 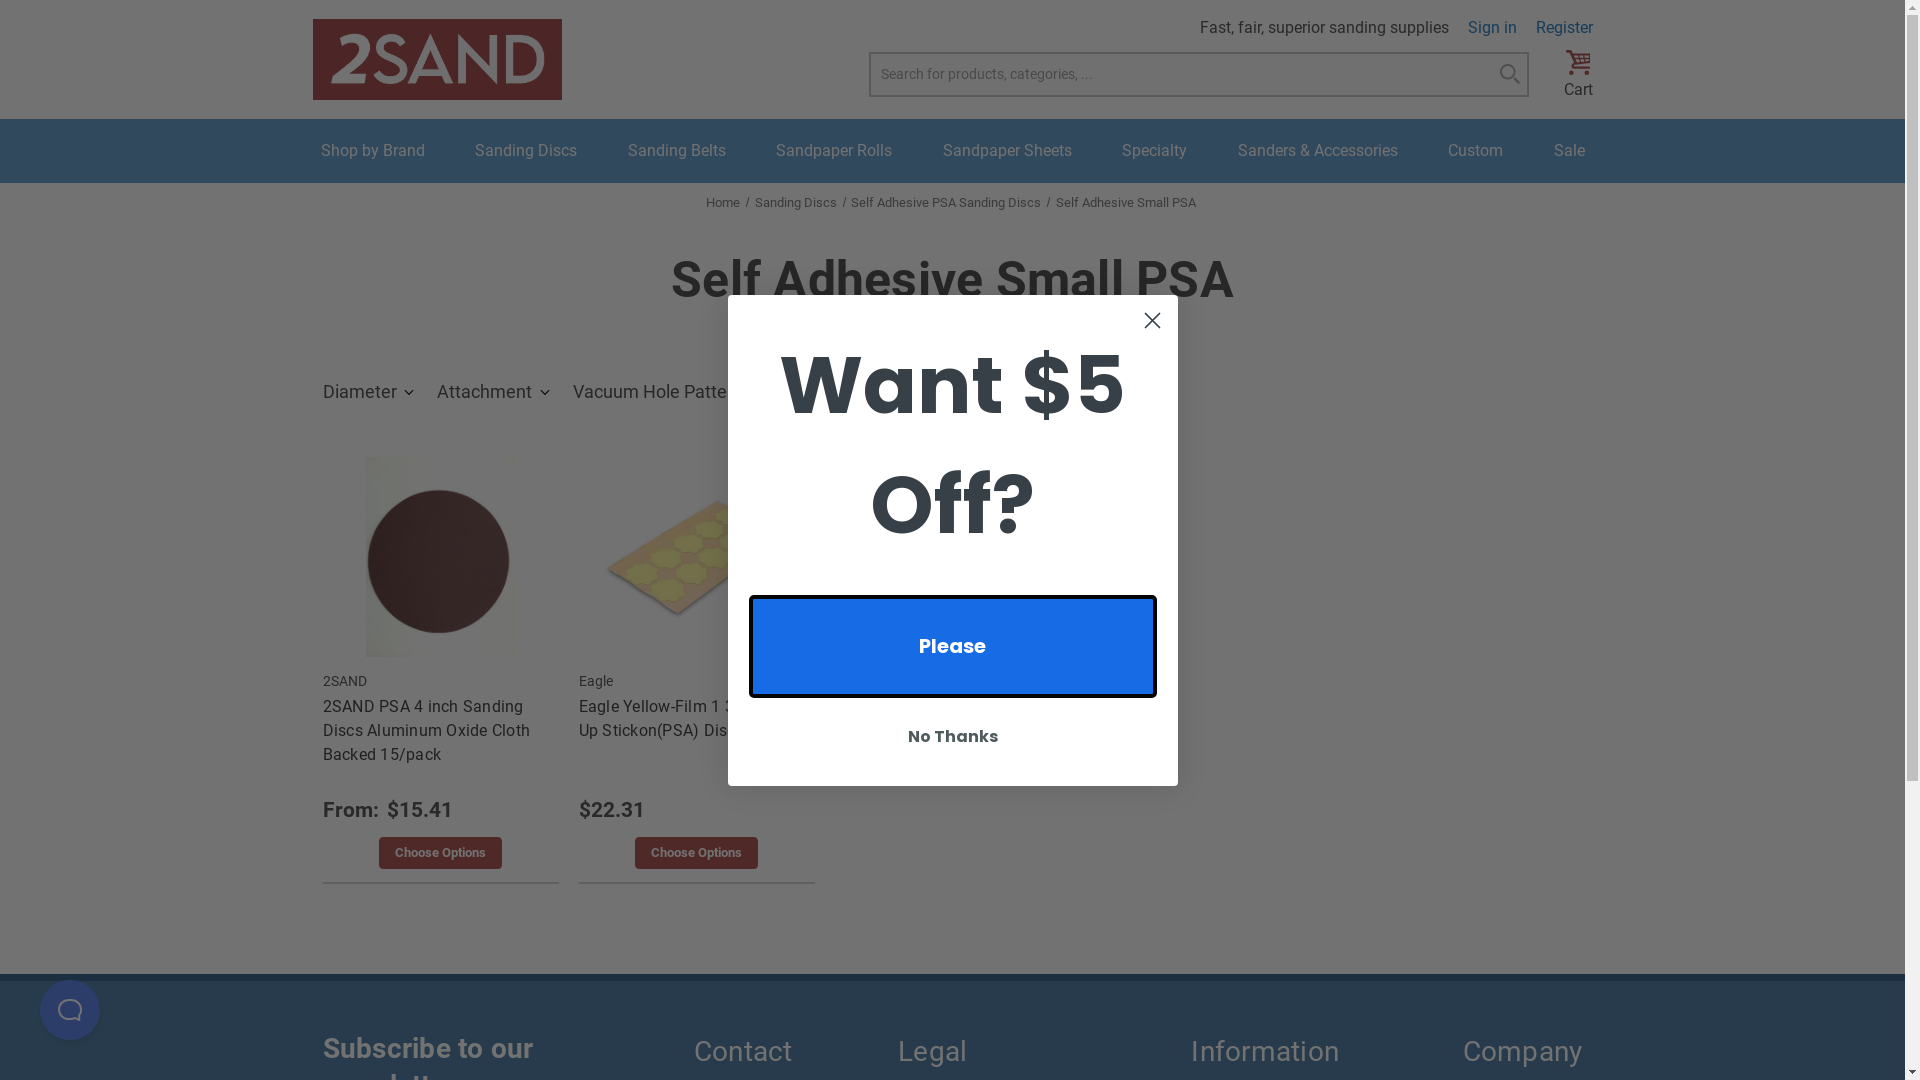 I want to click on Please, so click(x=952, y=646).